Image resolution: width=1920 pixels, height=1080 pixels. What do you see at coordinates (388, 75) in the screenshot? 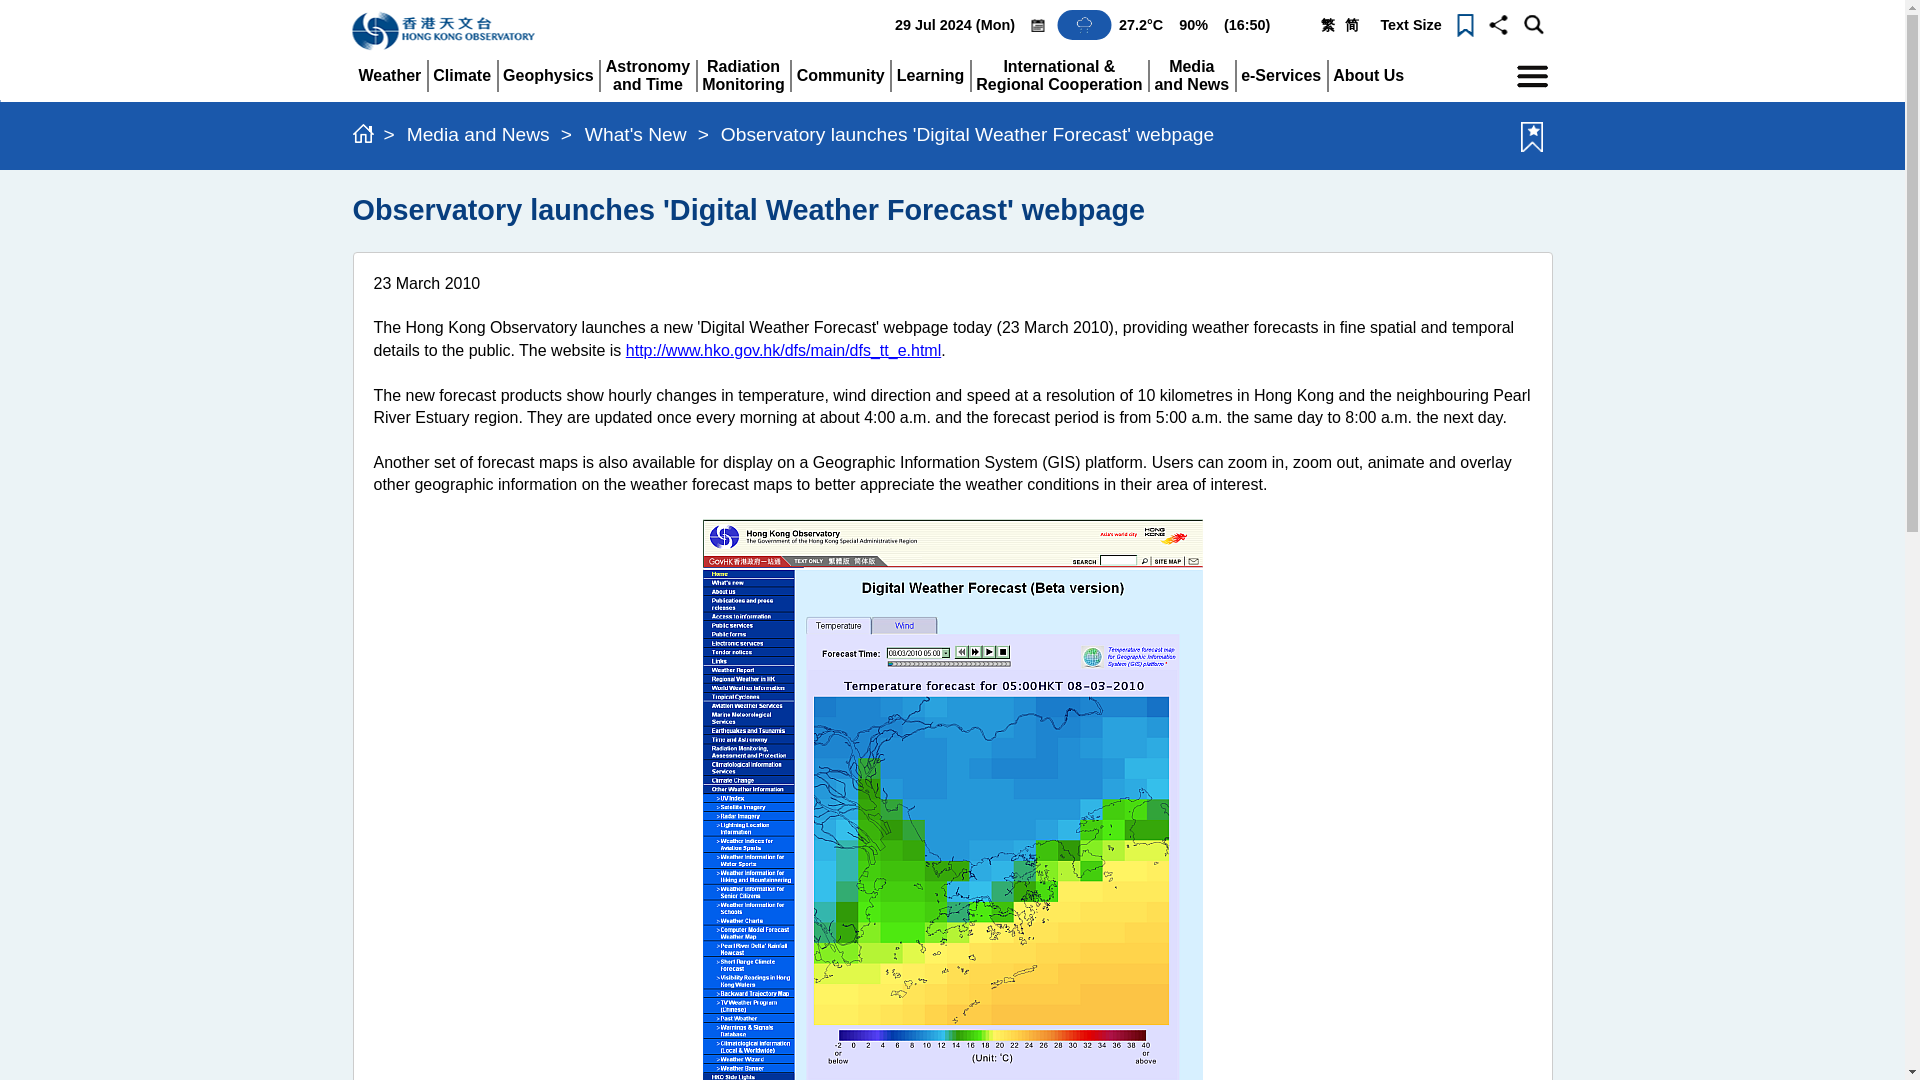
I see `Hong Kong Observatory` at bounding box center [388, 75].